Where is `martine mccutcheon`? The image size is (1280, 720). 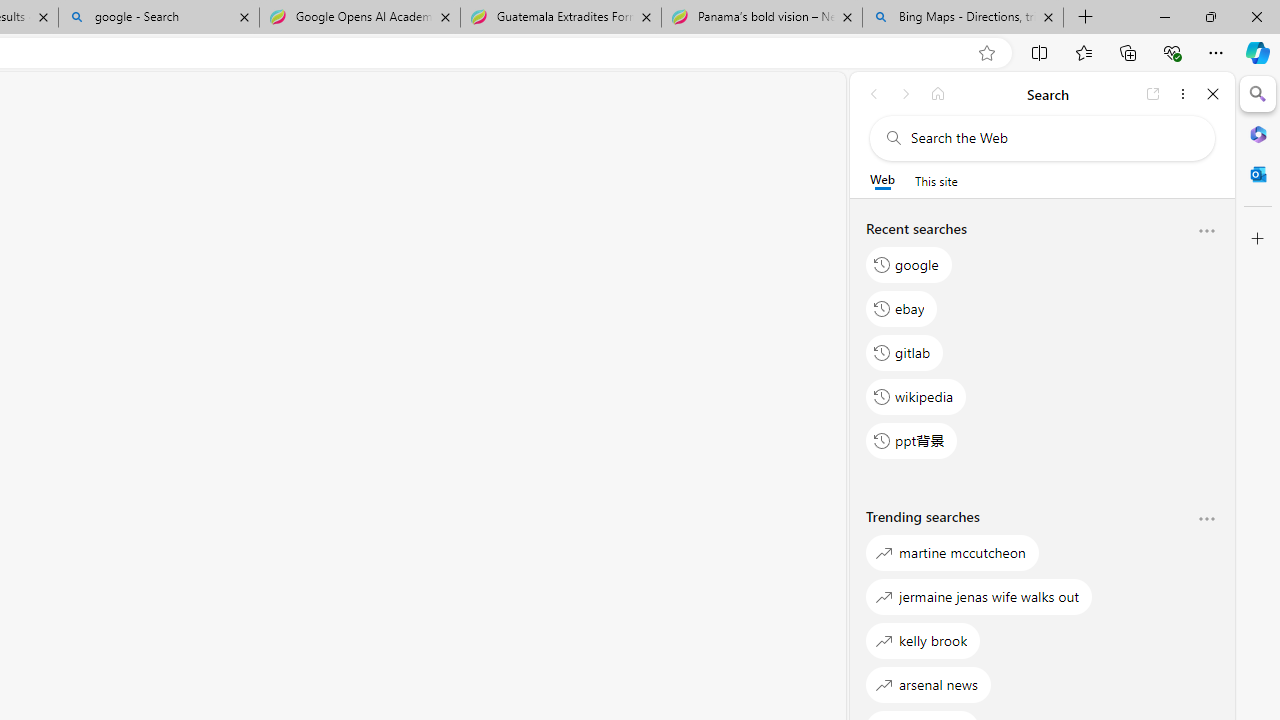 martine mccutcheon is located at coordinates (952, 552).